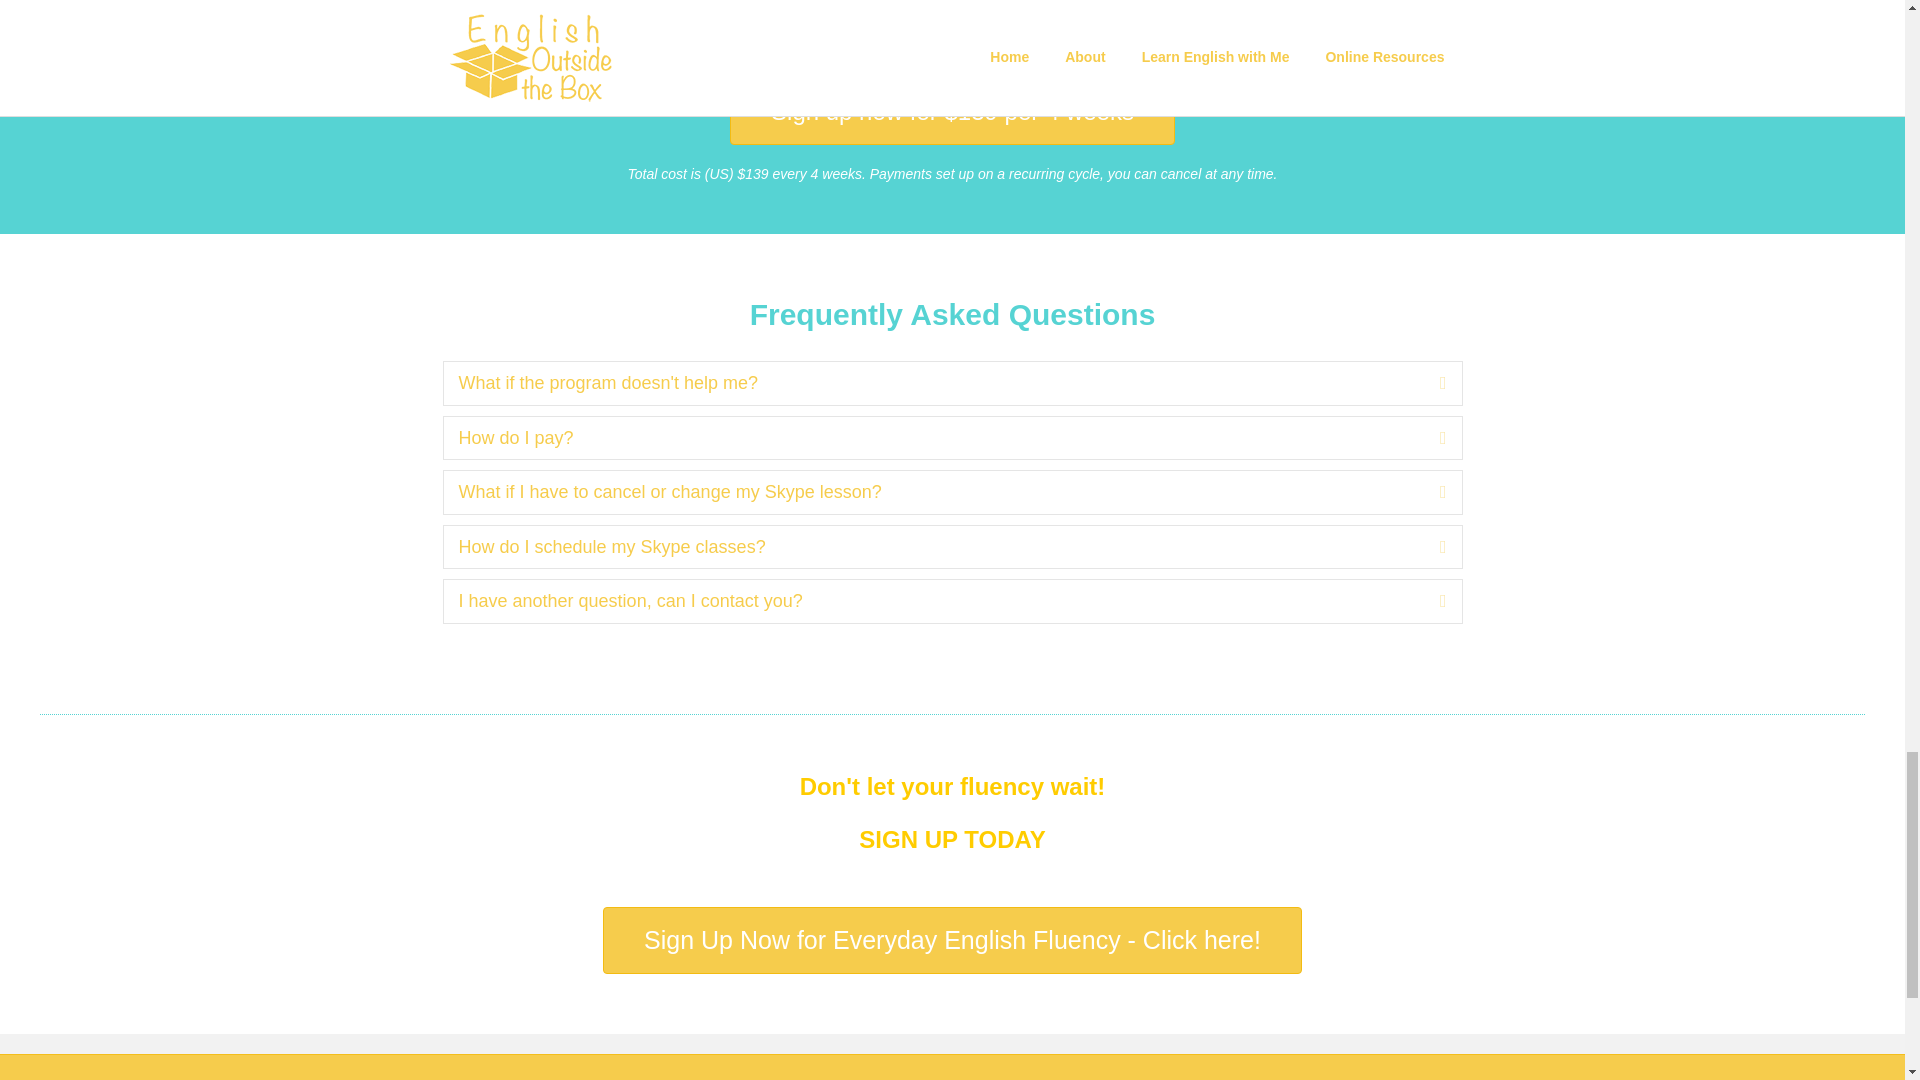 This screenshot has width=1920, height=1080. What do you see at coordinates (952, 940) in the screenshot?
I see `Sign Up Now for Everyday English Fluency - Click here!` at bounding box center [952, 940].